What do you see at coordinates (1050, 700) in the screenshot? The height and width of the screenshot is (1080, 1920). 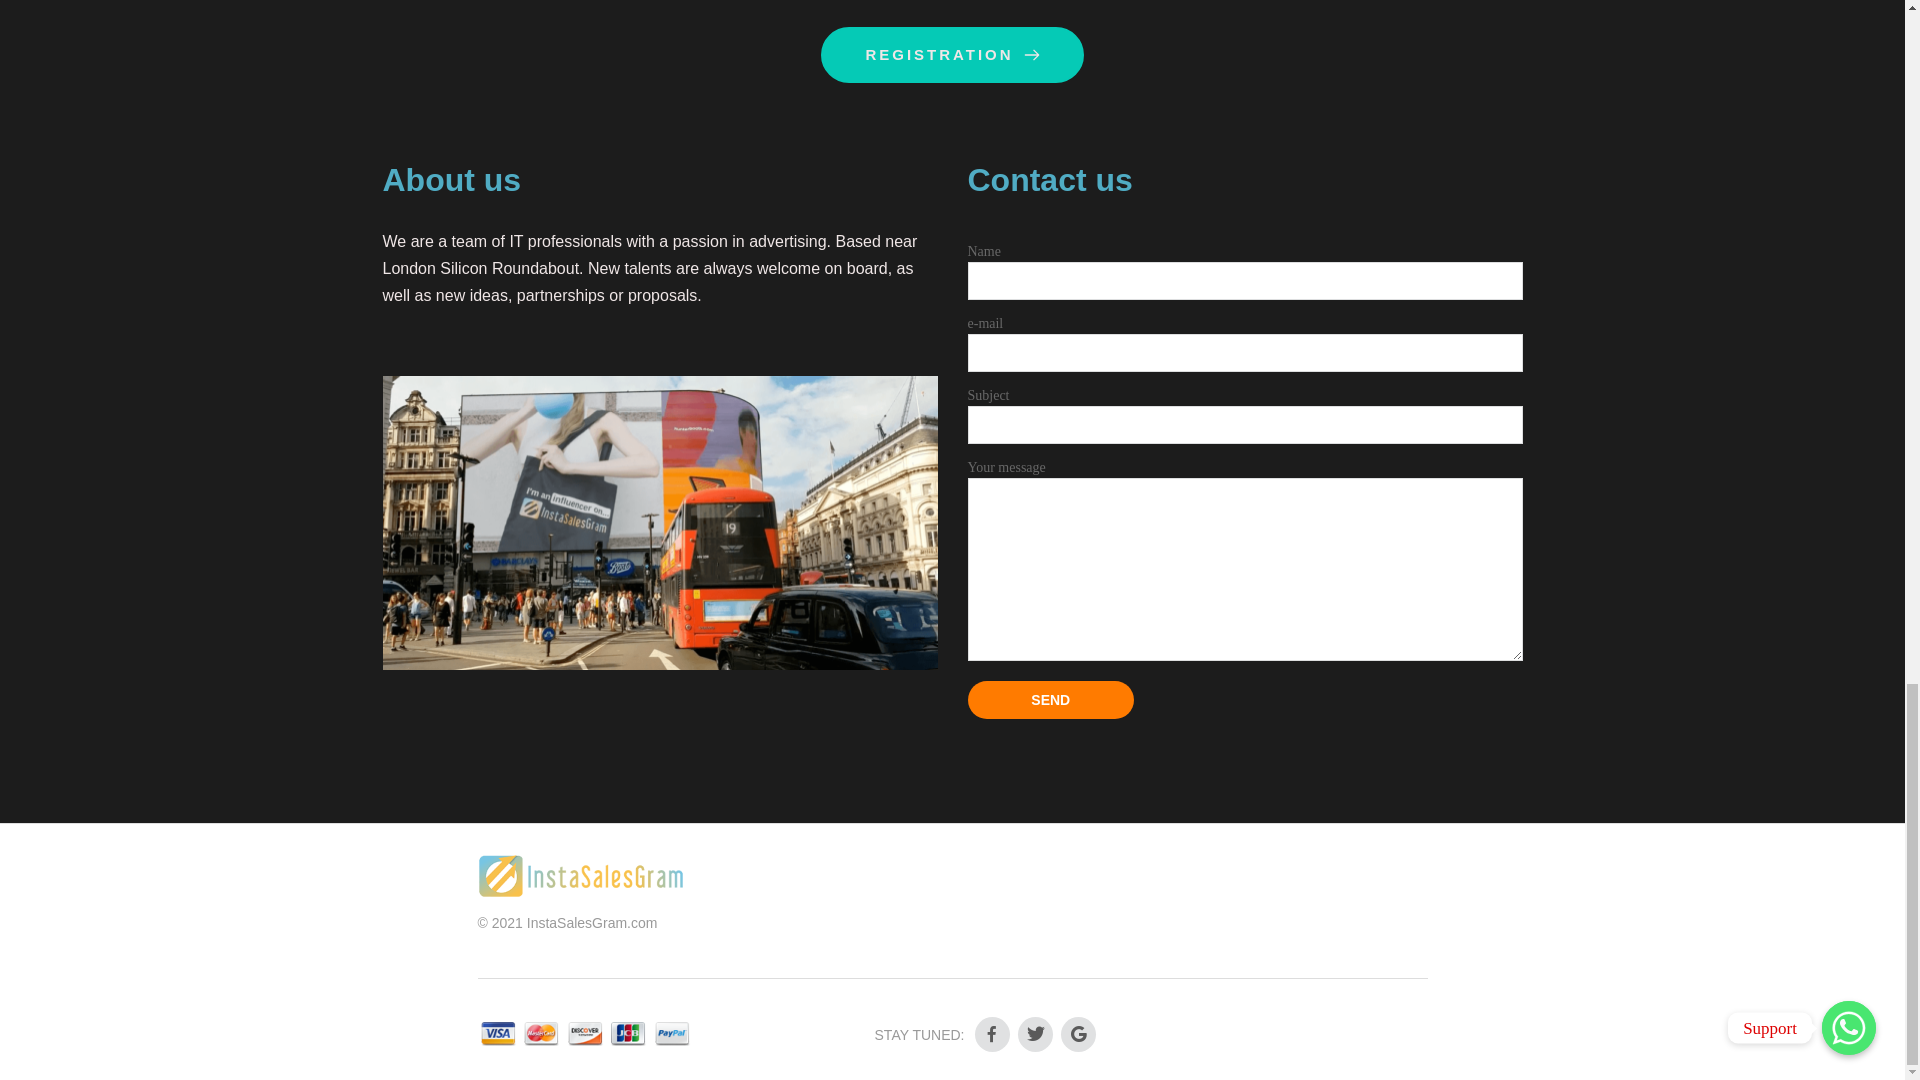 I see `SEND` at bounding box center [1050, 700].